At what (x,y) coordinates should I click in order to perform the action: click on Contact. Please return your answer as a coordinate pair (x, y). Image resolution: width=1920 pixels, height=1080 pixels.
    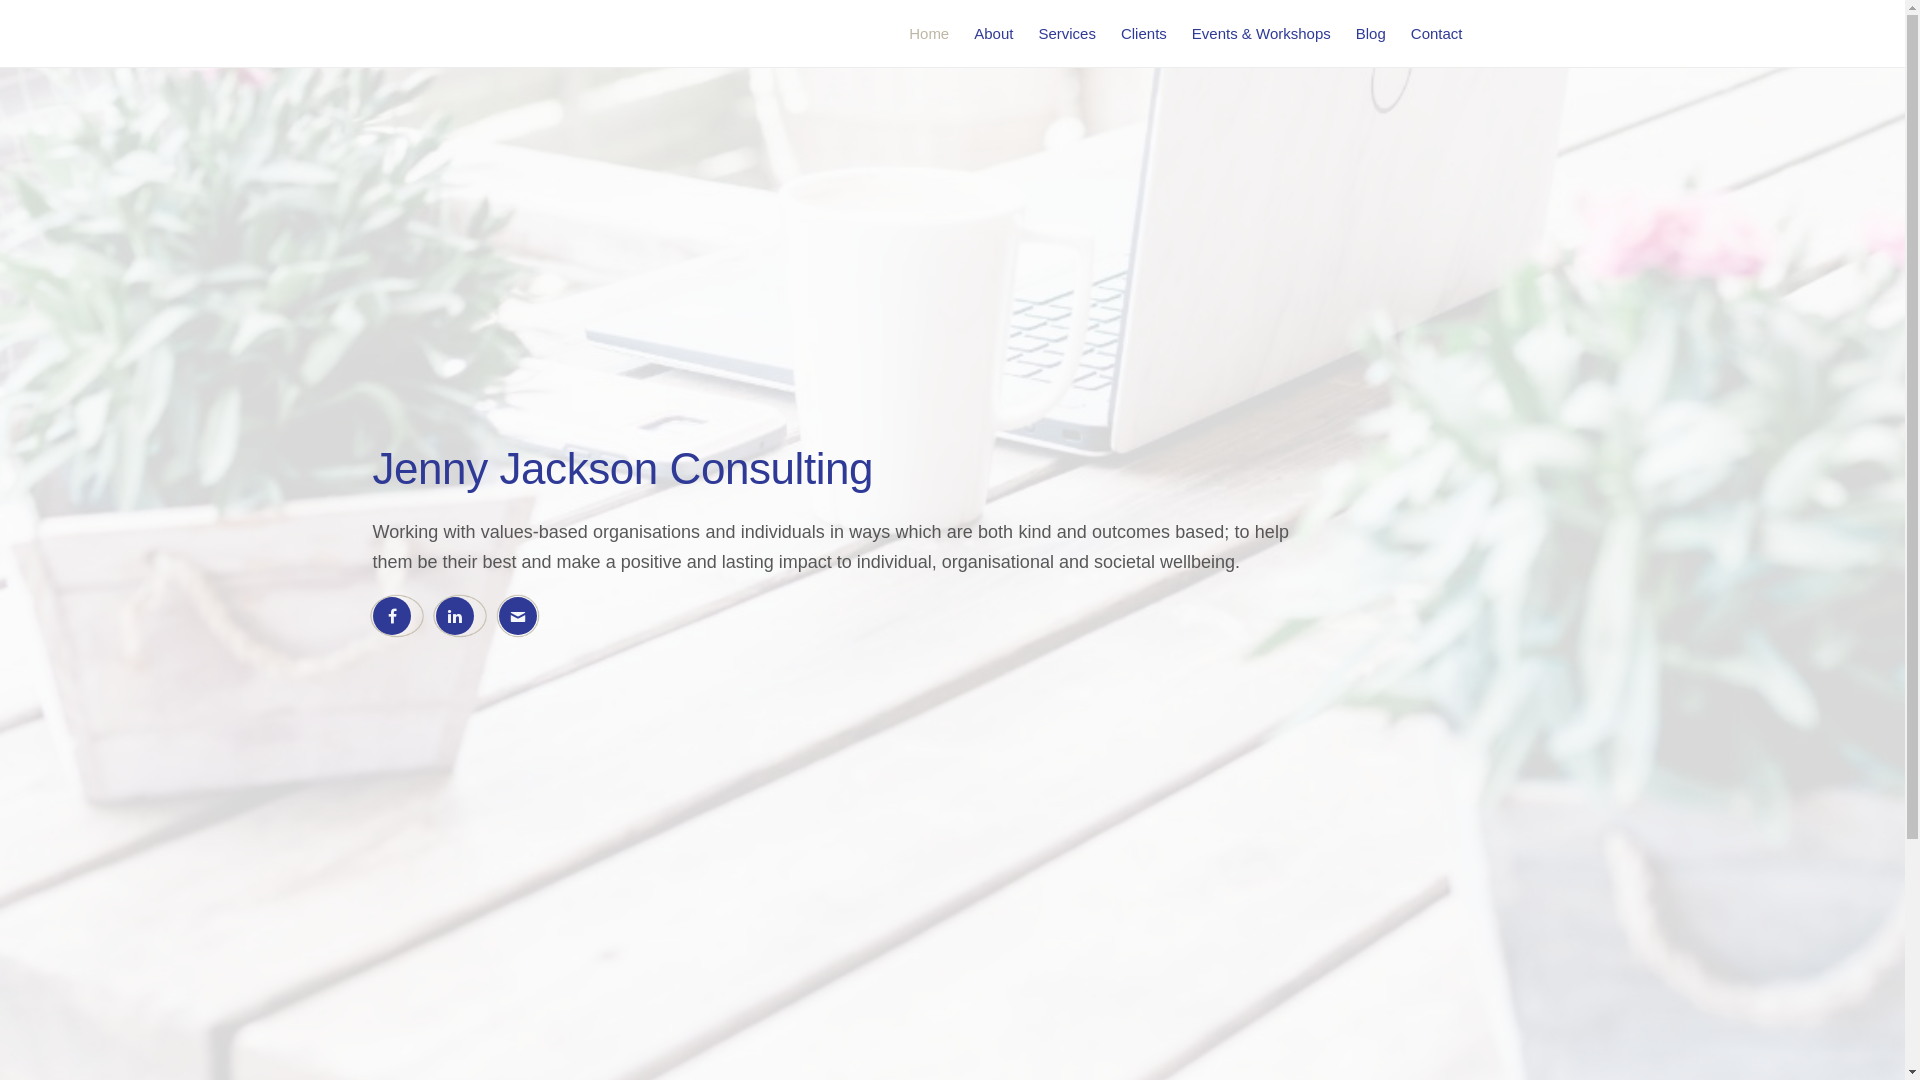
    Looking at the image, I should click on (1437, 34).